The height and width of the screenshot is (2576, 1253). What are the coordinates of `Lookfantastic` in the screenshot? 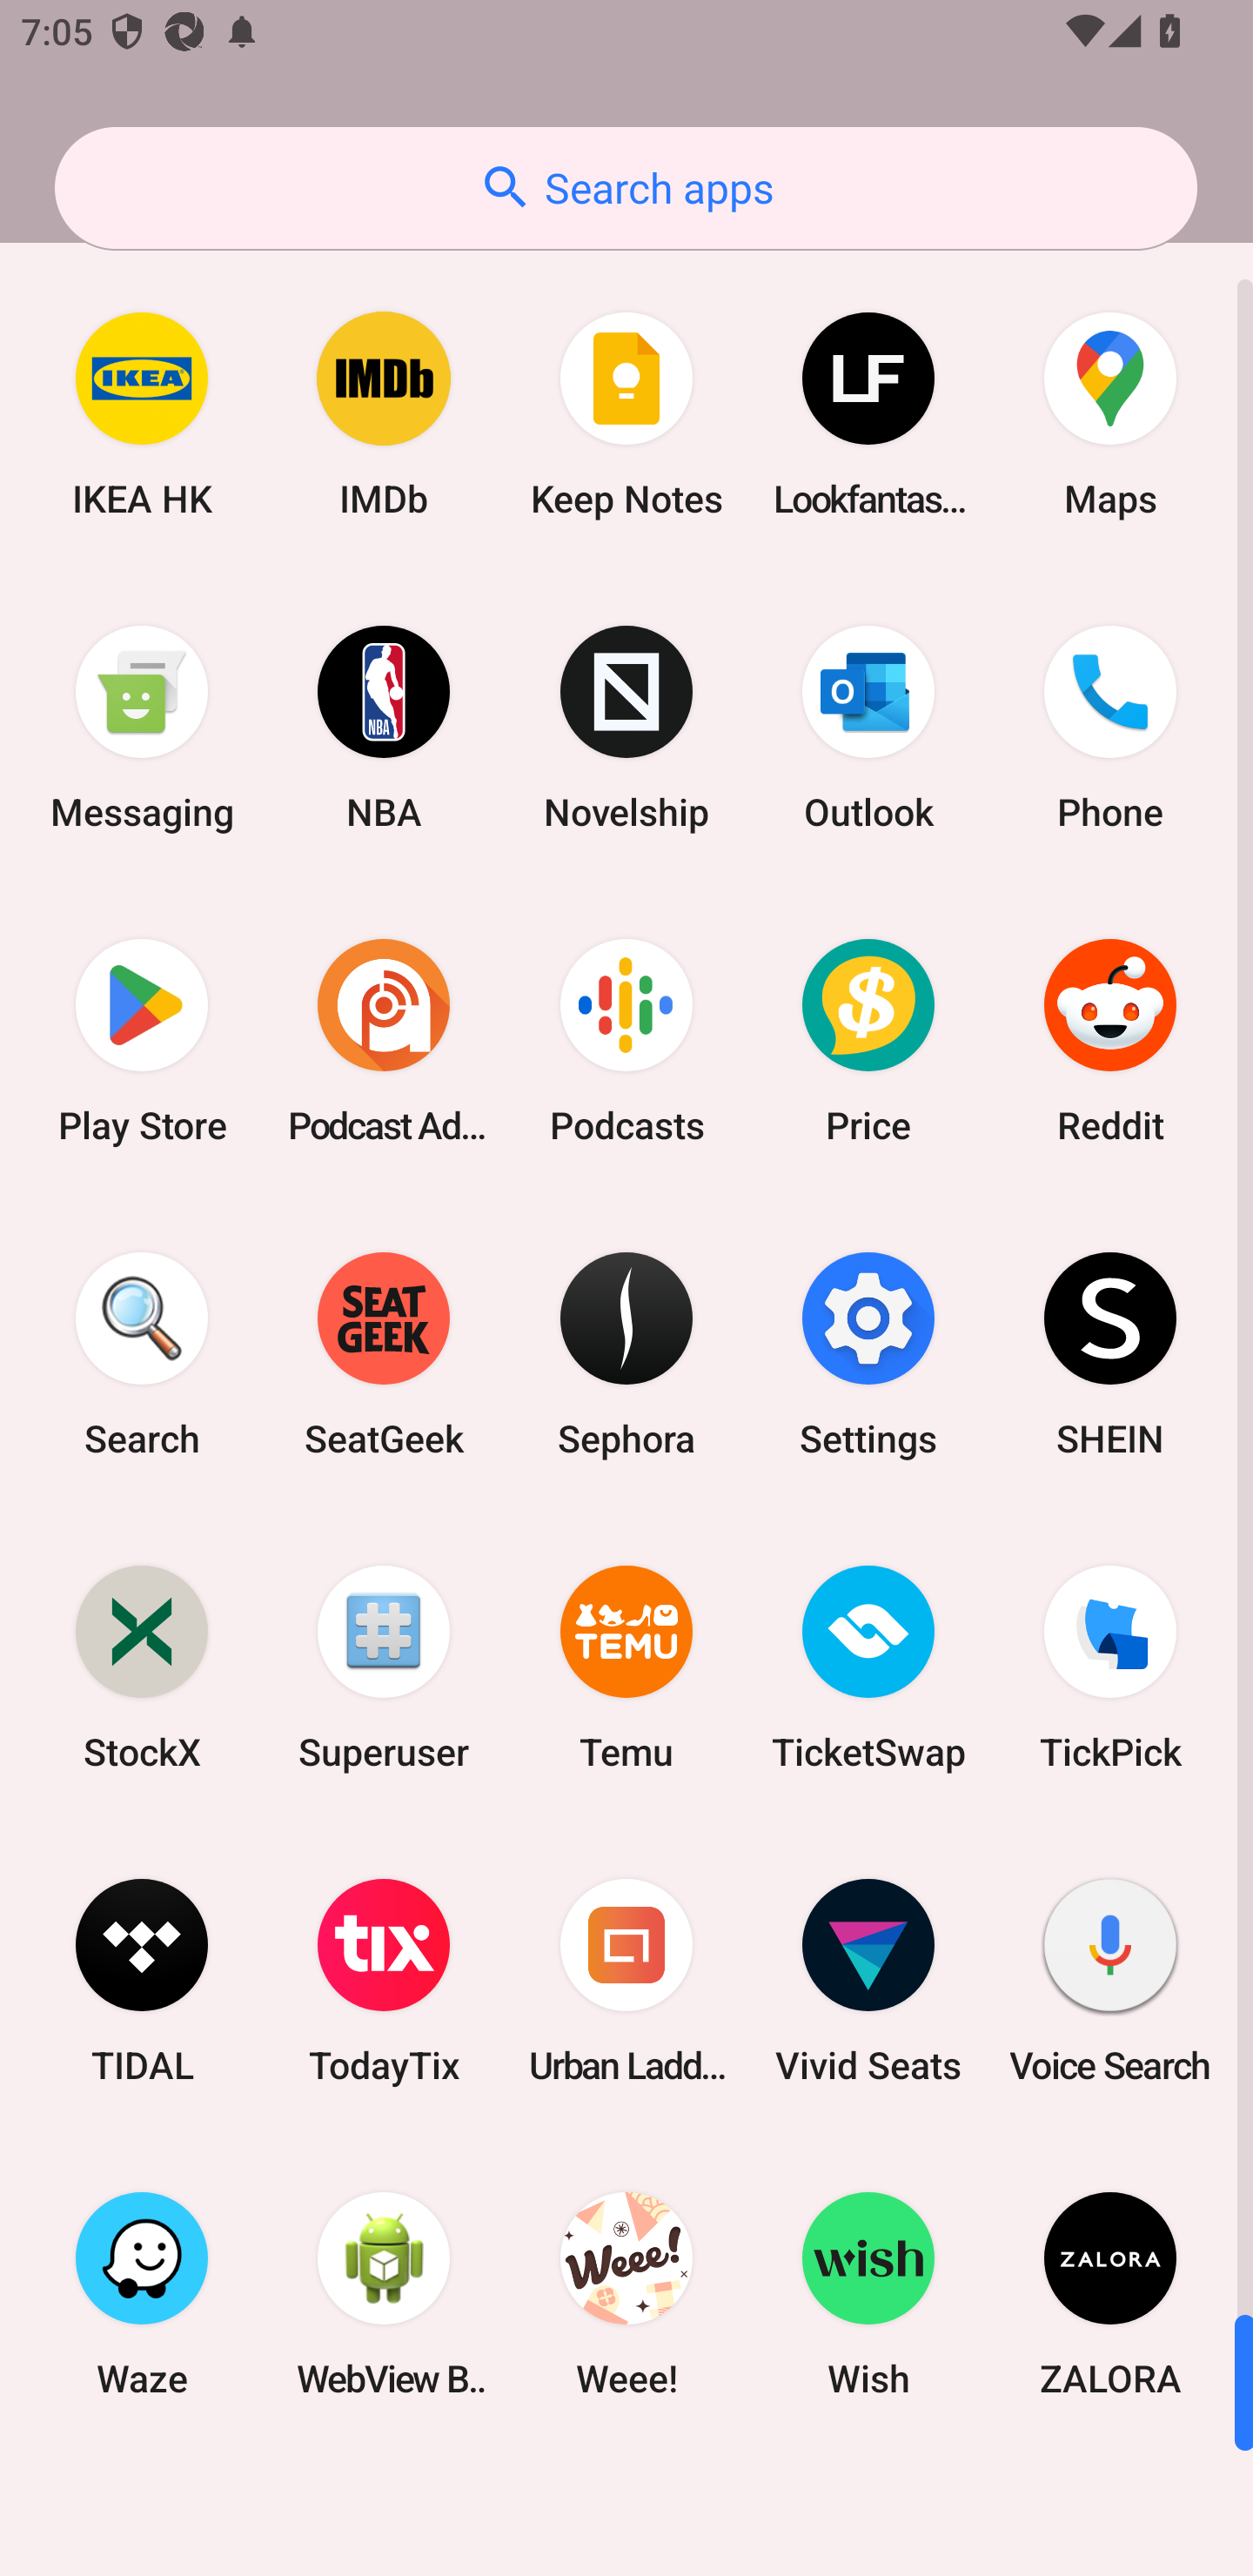 It's located at (868, 414).